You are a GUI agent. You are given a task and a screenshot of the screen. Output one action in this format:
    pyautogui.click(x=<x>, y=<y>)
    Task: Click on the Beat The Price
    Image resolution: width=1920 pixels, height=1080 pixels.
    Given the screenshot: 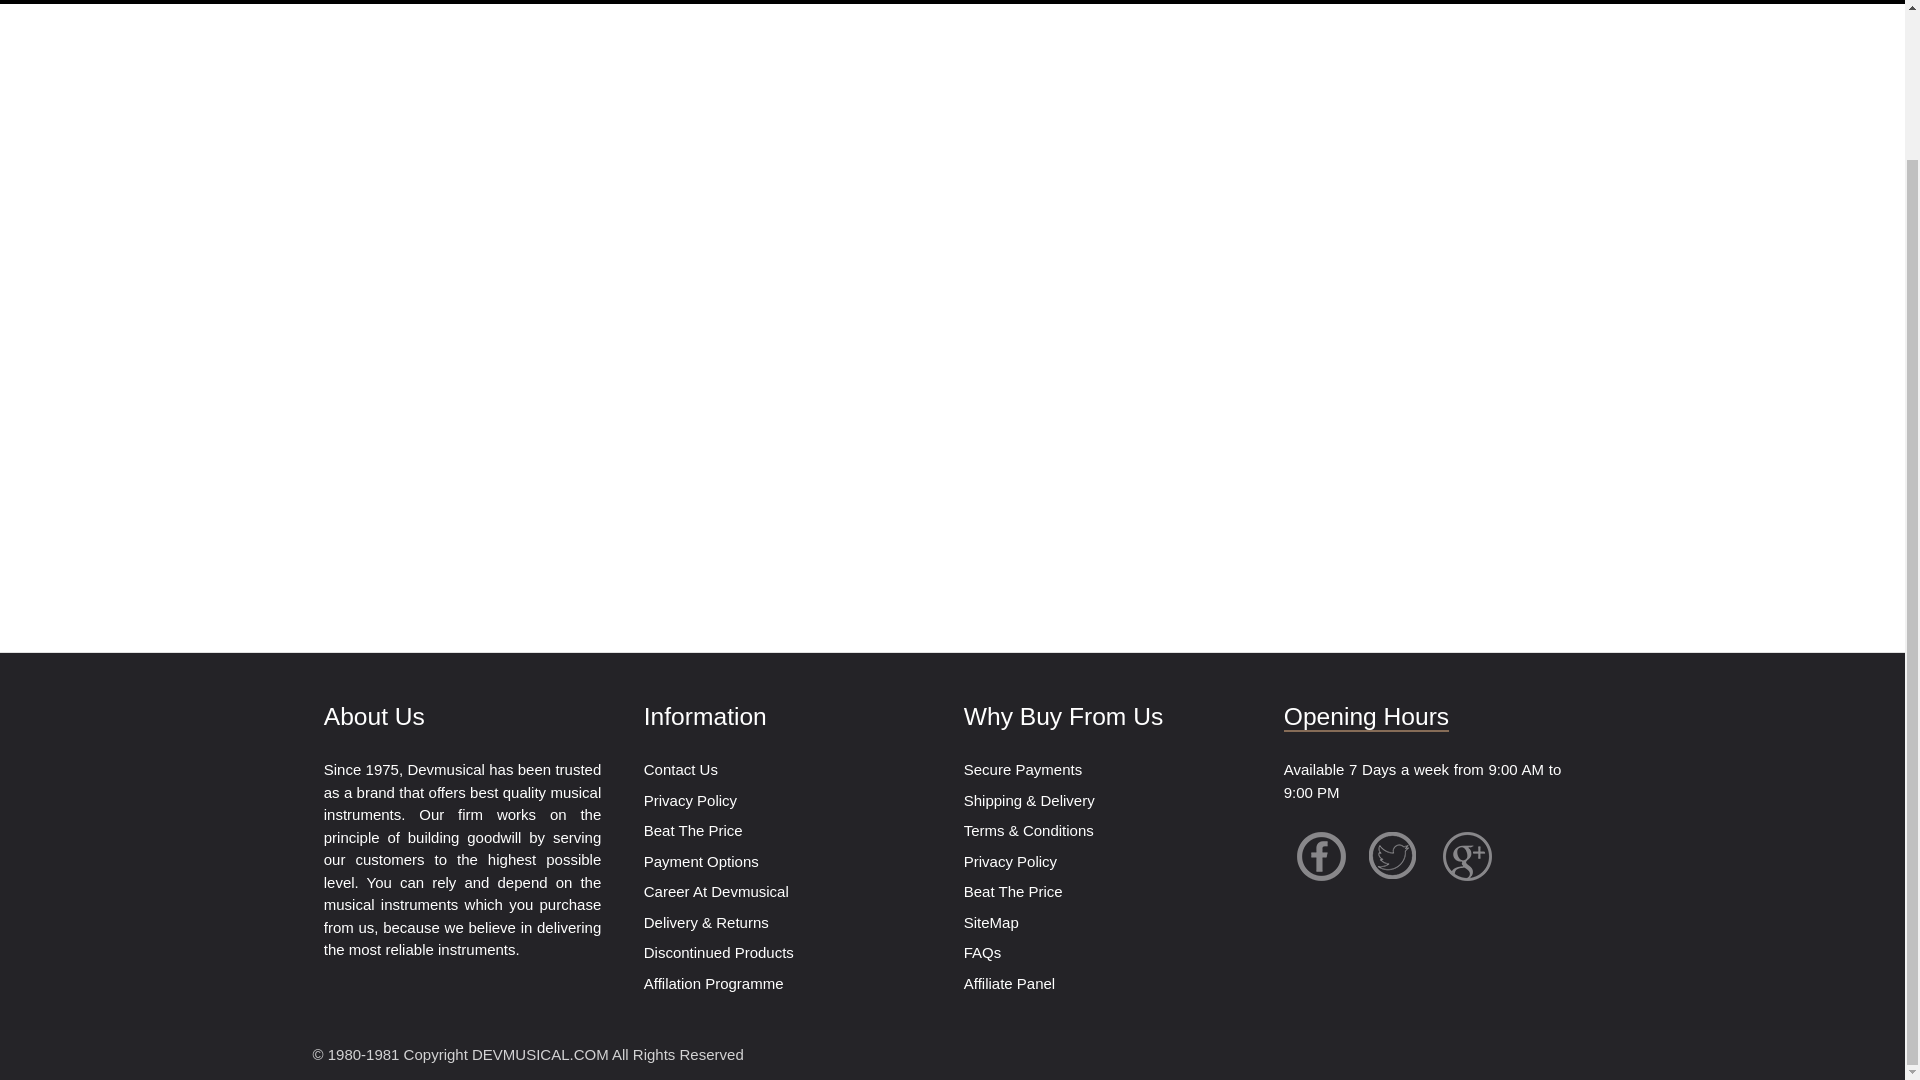 What is the action you would take?
    pyautogui.click(x=742, y=3)
    